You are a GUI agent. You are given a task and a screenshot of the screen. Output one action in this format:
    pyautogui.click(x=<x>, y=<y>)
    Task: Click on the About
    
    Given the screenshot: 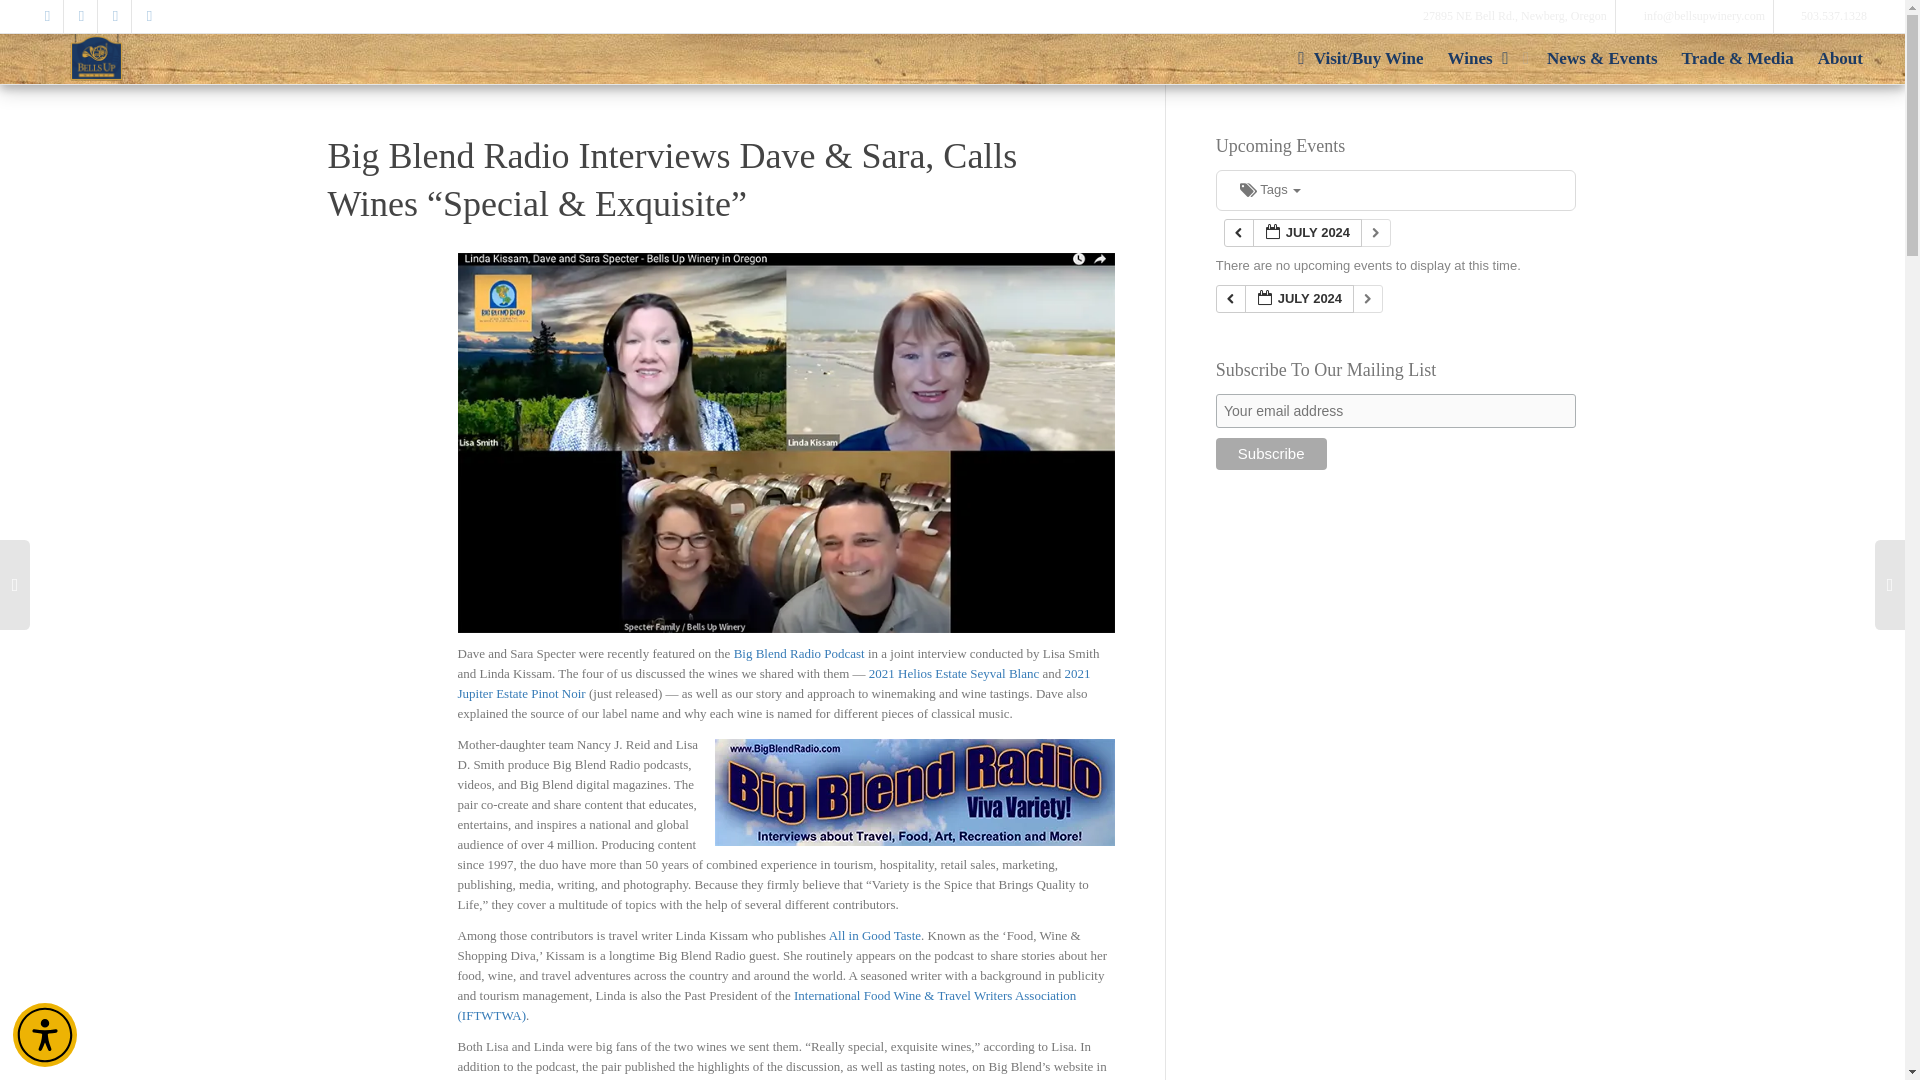 What is the action you would take?
    pyautogui.click(x=1840, y=58)
    